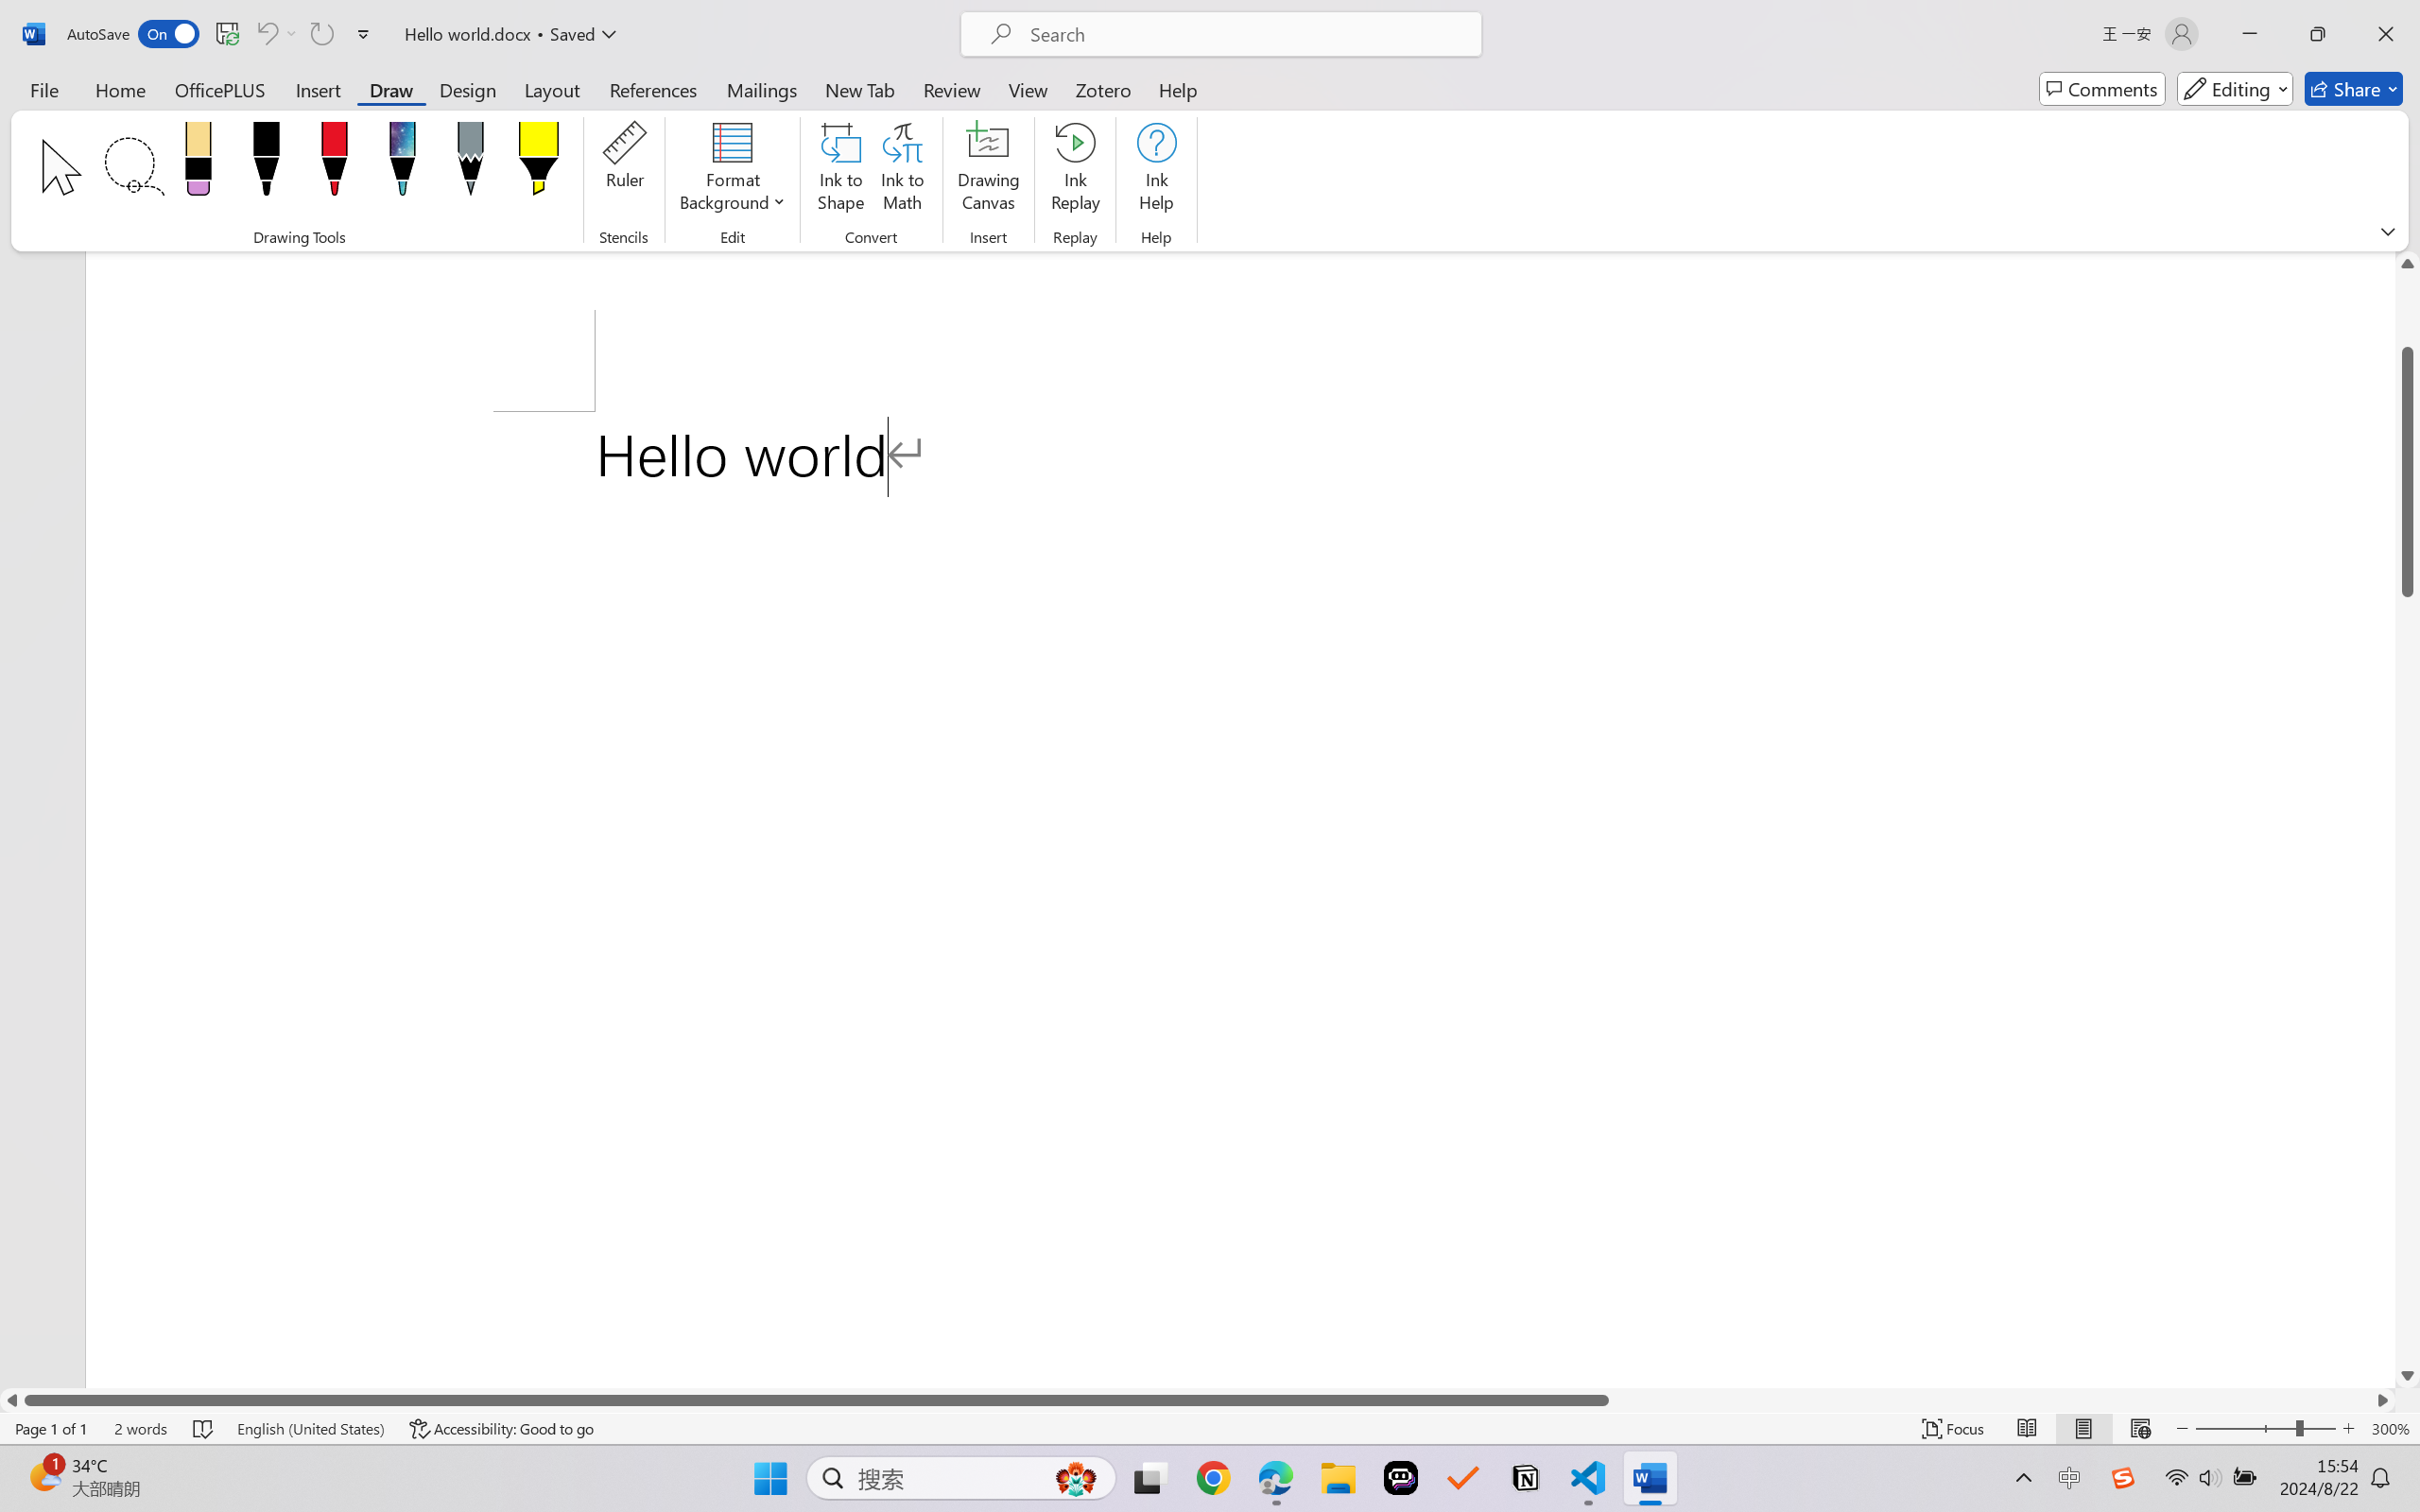 This screenshot has height=1512, width=2420. I want to click on Ink Help, so click(1156, 170).